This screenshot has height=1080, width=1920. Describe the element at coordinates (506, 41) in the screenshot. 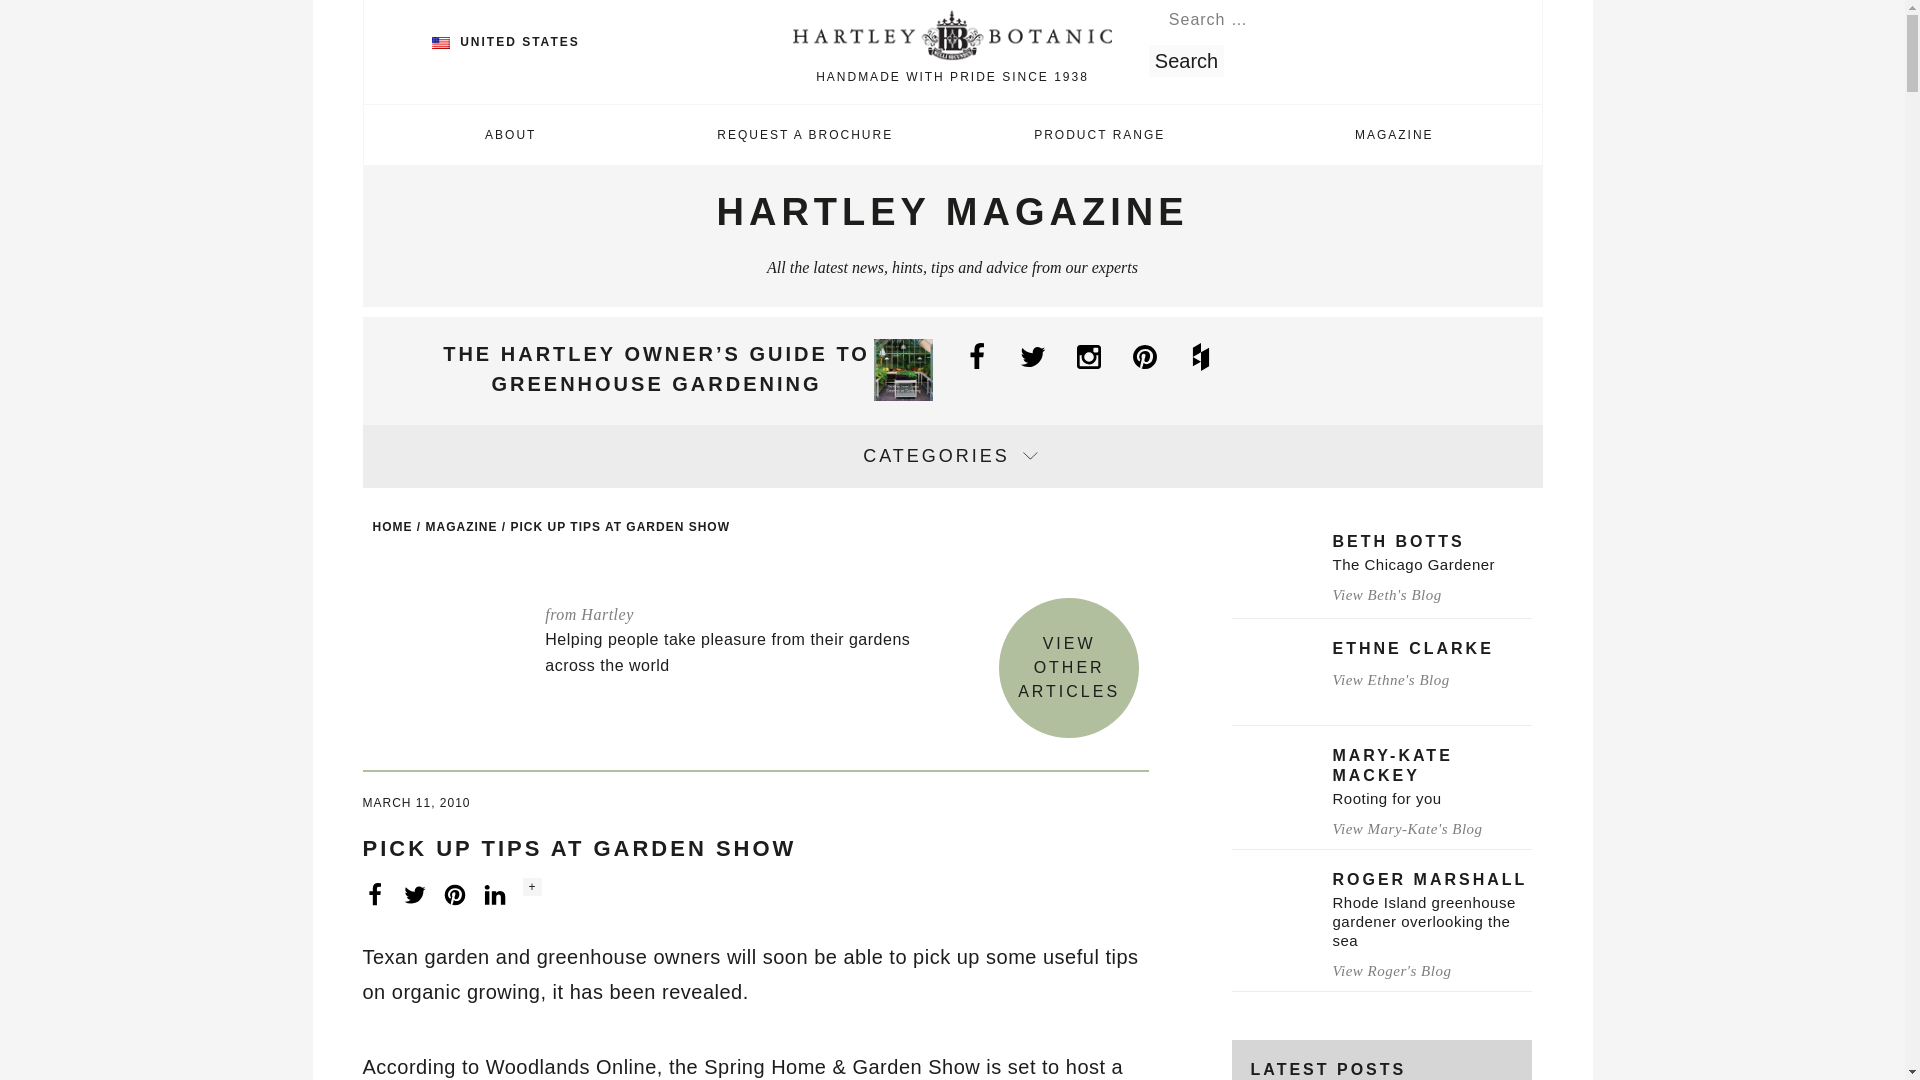

I see `  UNITED STATES` at that location.